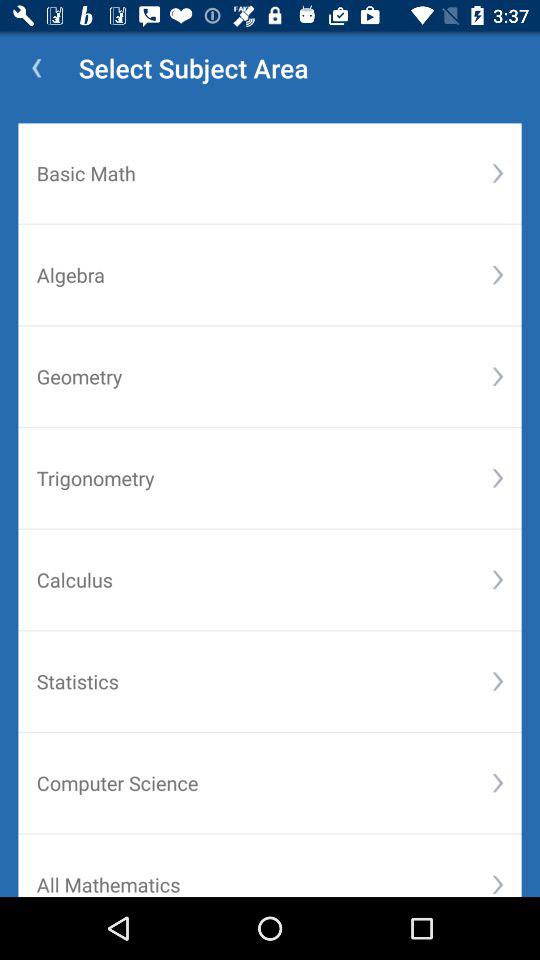 Image resolution: width=540 pixels, height=960 pixels. I want to click on click item below basic math icon, so click(498, 274).